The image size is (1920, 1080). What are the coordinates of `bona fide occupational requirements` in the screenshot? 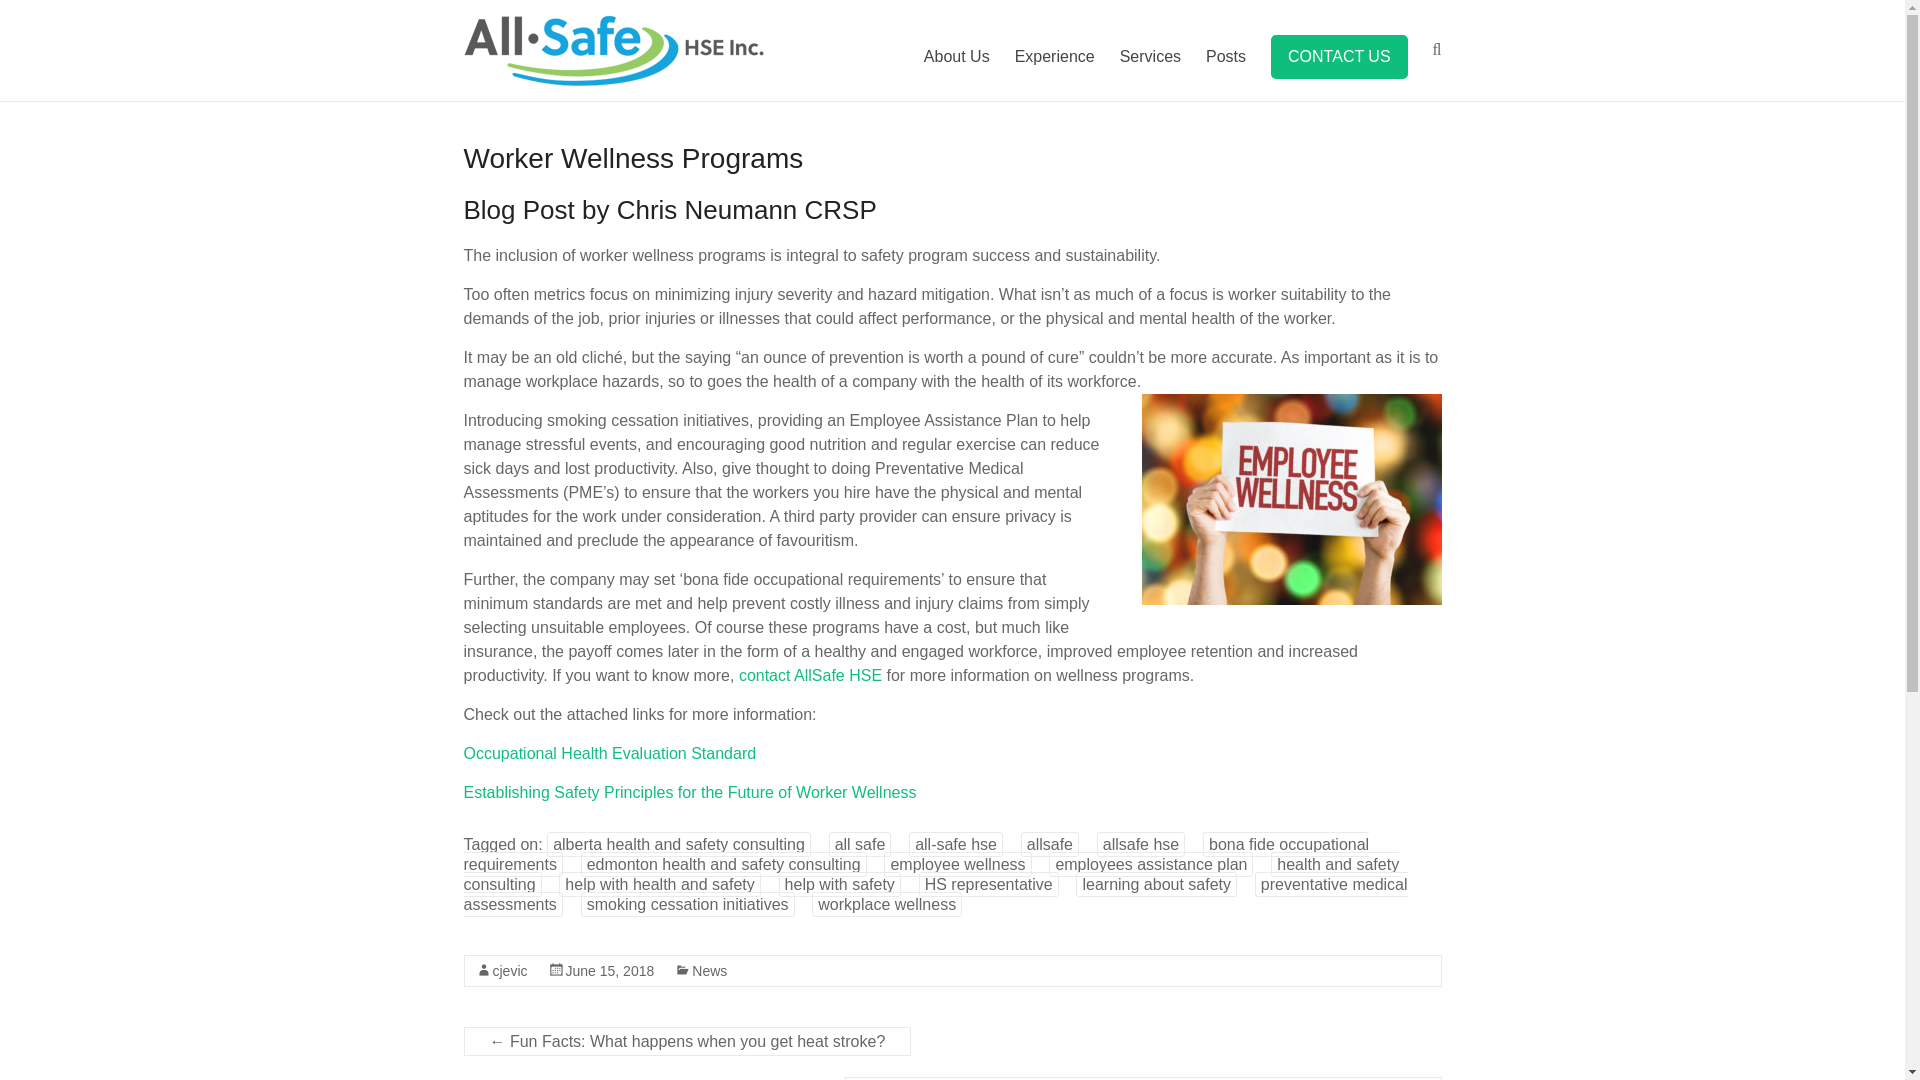 It's located at (917, 854).